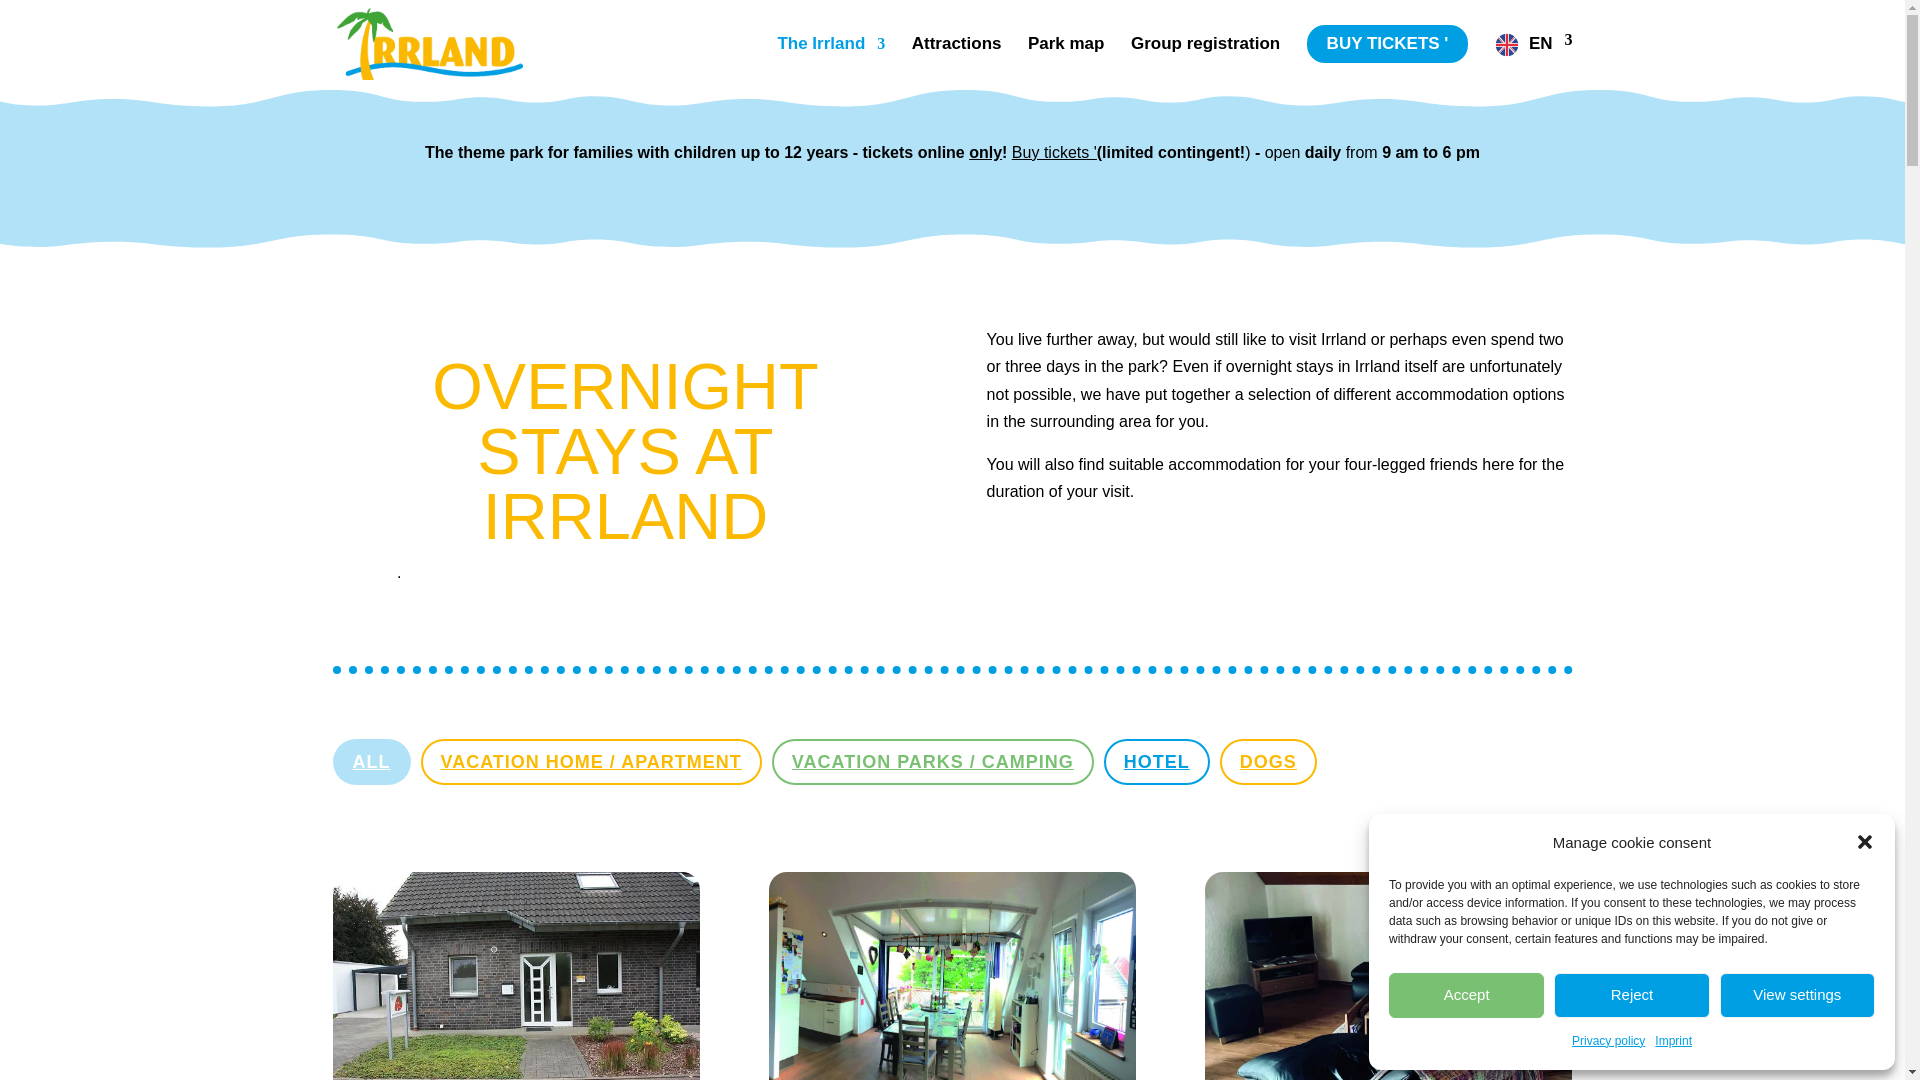 Image resolution: width=1920 pixels, height=1080 pixels. What do you see at coordinates (1608, 1042) in the screenshot?
I see `Privacy policy` at bounding box center [1608, 1042].